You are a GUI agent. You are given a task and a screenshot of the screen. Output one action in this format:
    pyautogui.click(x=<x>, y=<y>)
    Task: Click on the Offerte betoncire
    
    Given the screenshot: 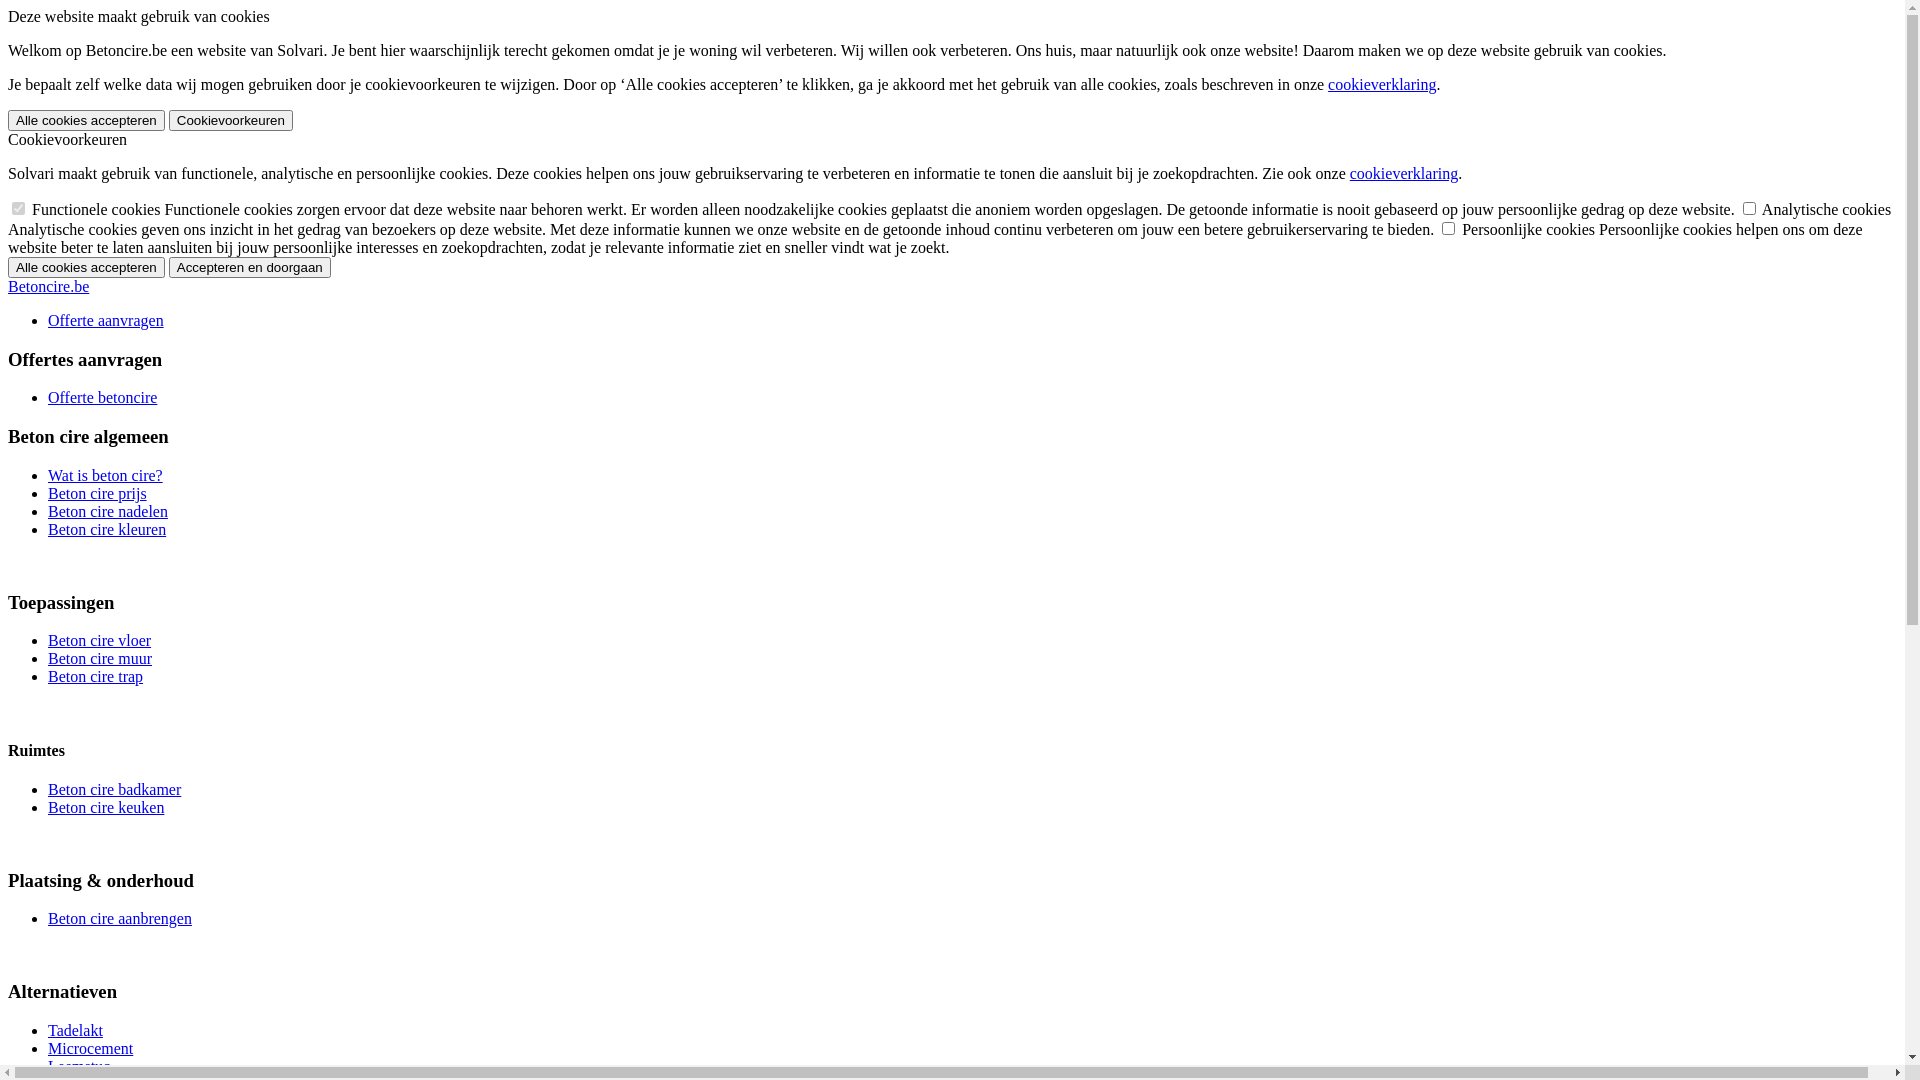 What is the action you would take?
    pyautogui.click(x=102, y=398)
    